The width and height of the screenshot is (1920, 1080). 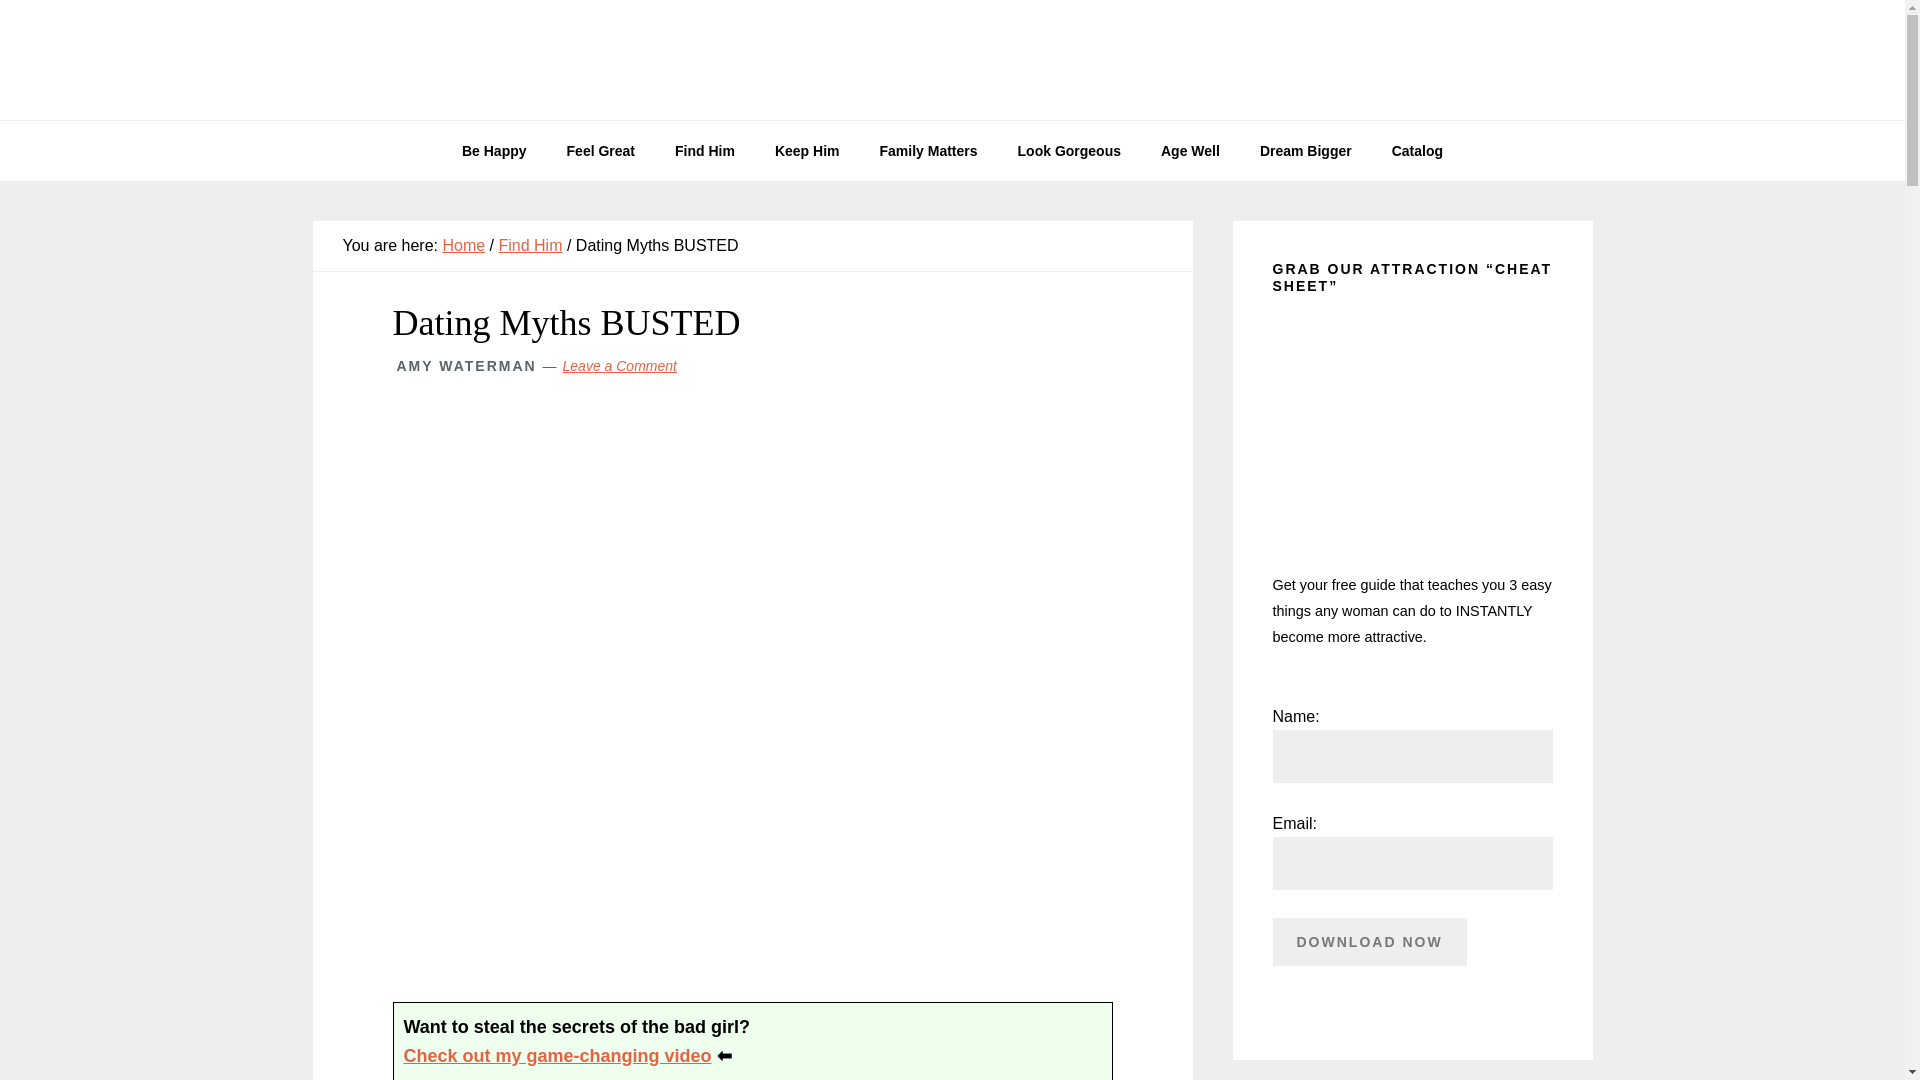 I want to click on Catalog, so click(x=1418, y=150).